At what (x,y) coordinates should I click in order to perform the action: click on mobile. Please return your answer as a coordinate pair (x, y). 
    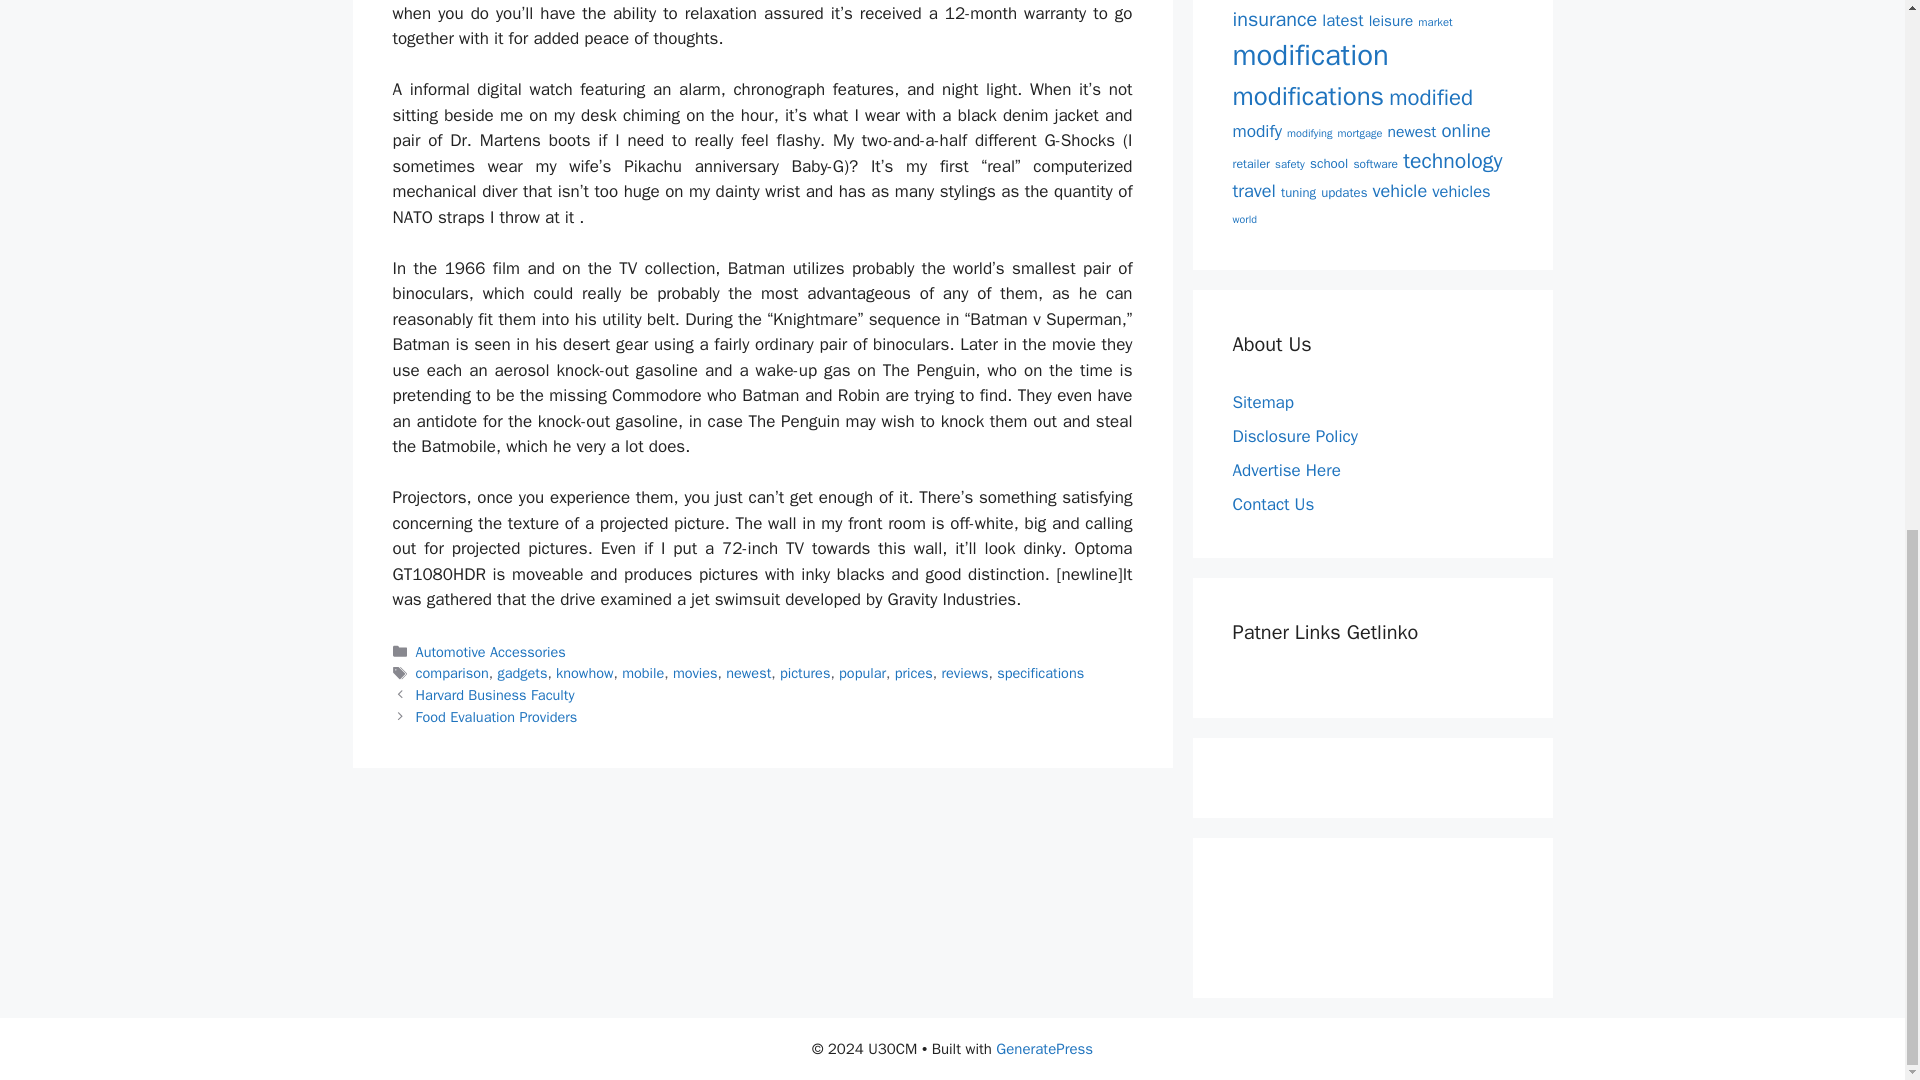
    Looking at the image, I should click on (643, 672).